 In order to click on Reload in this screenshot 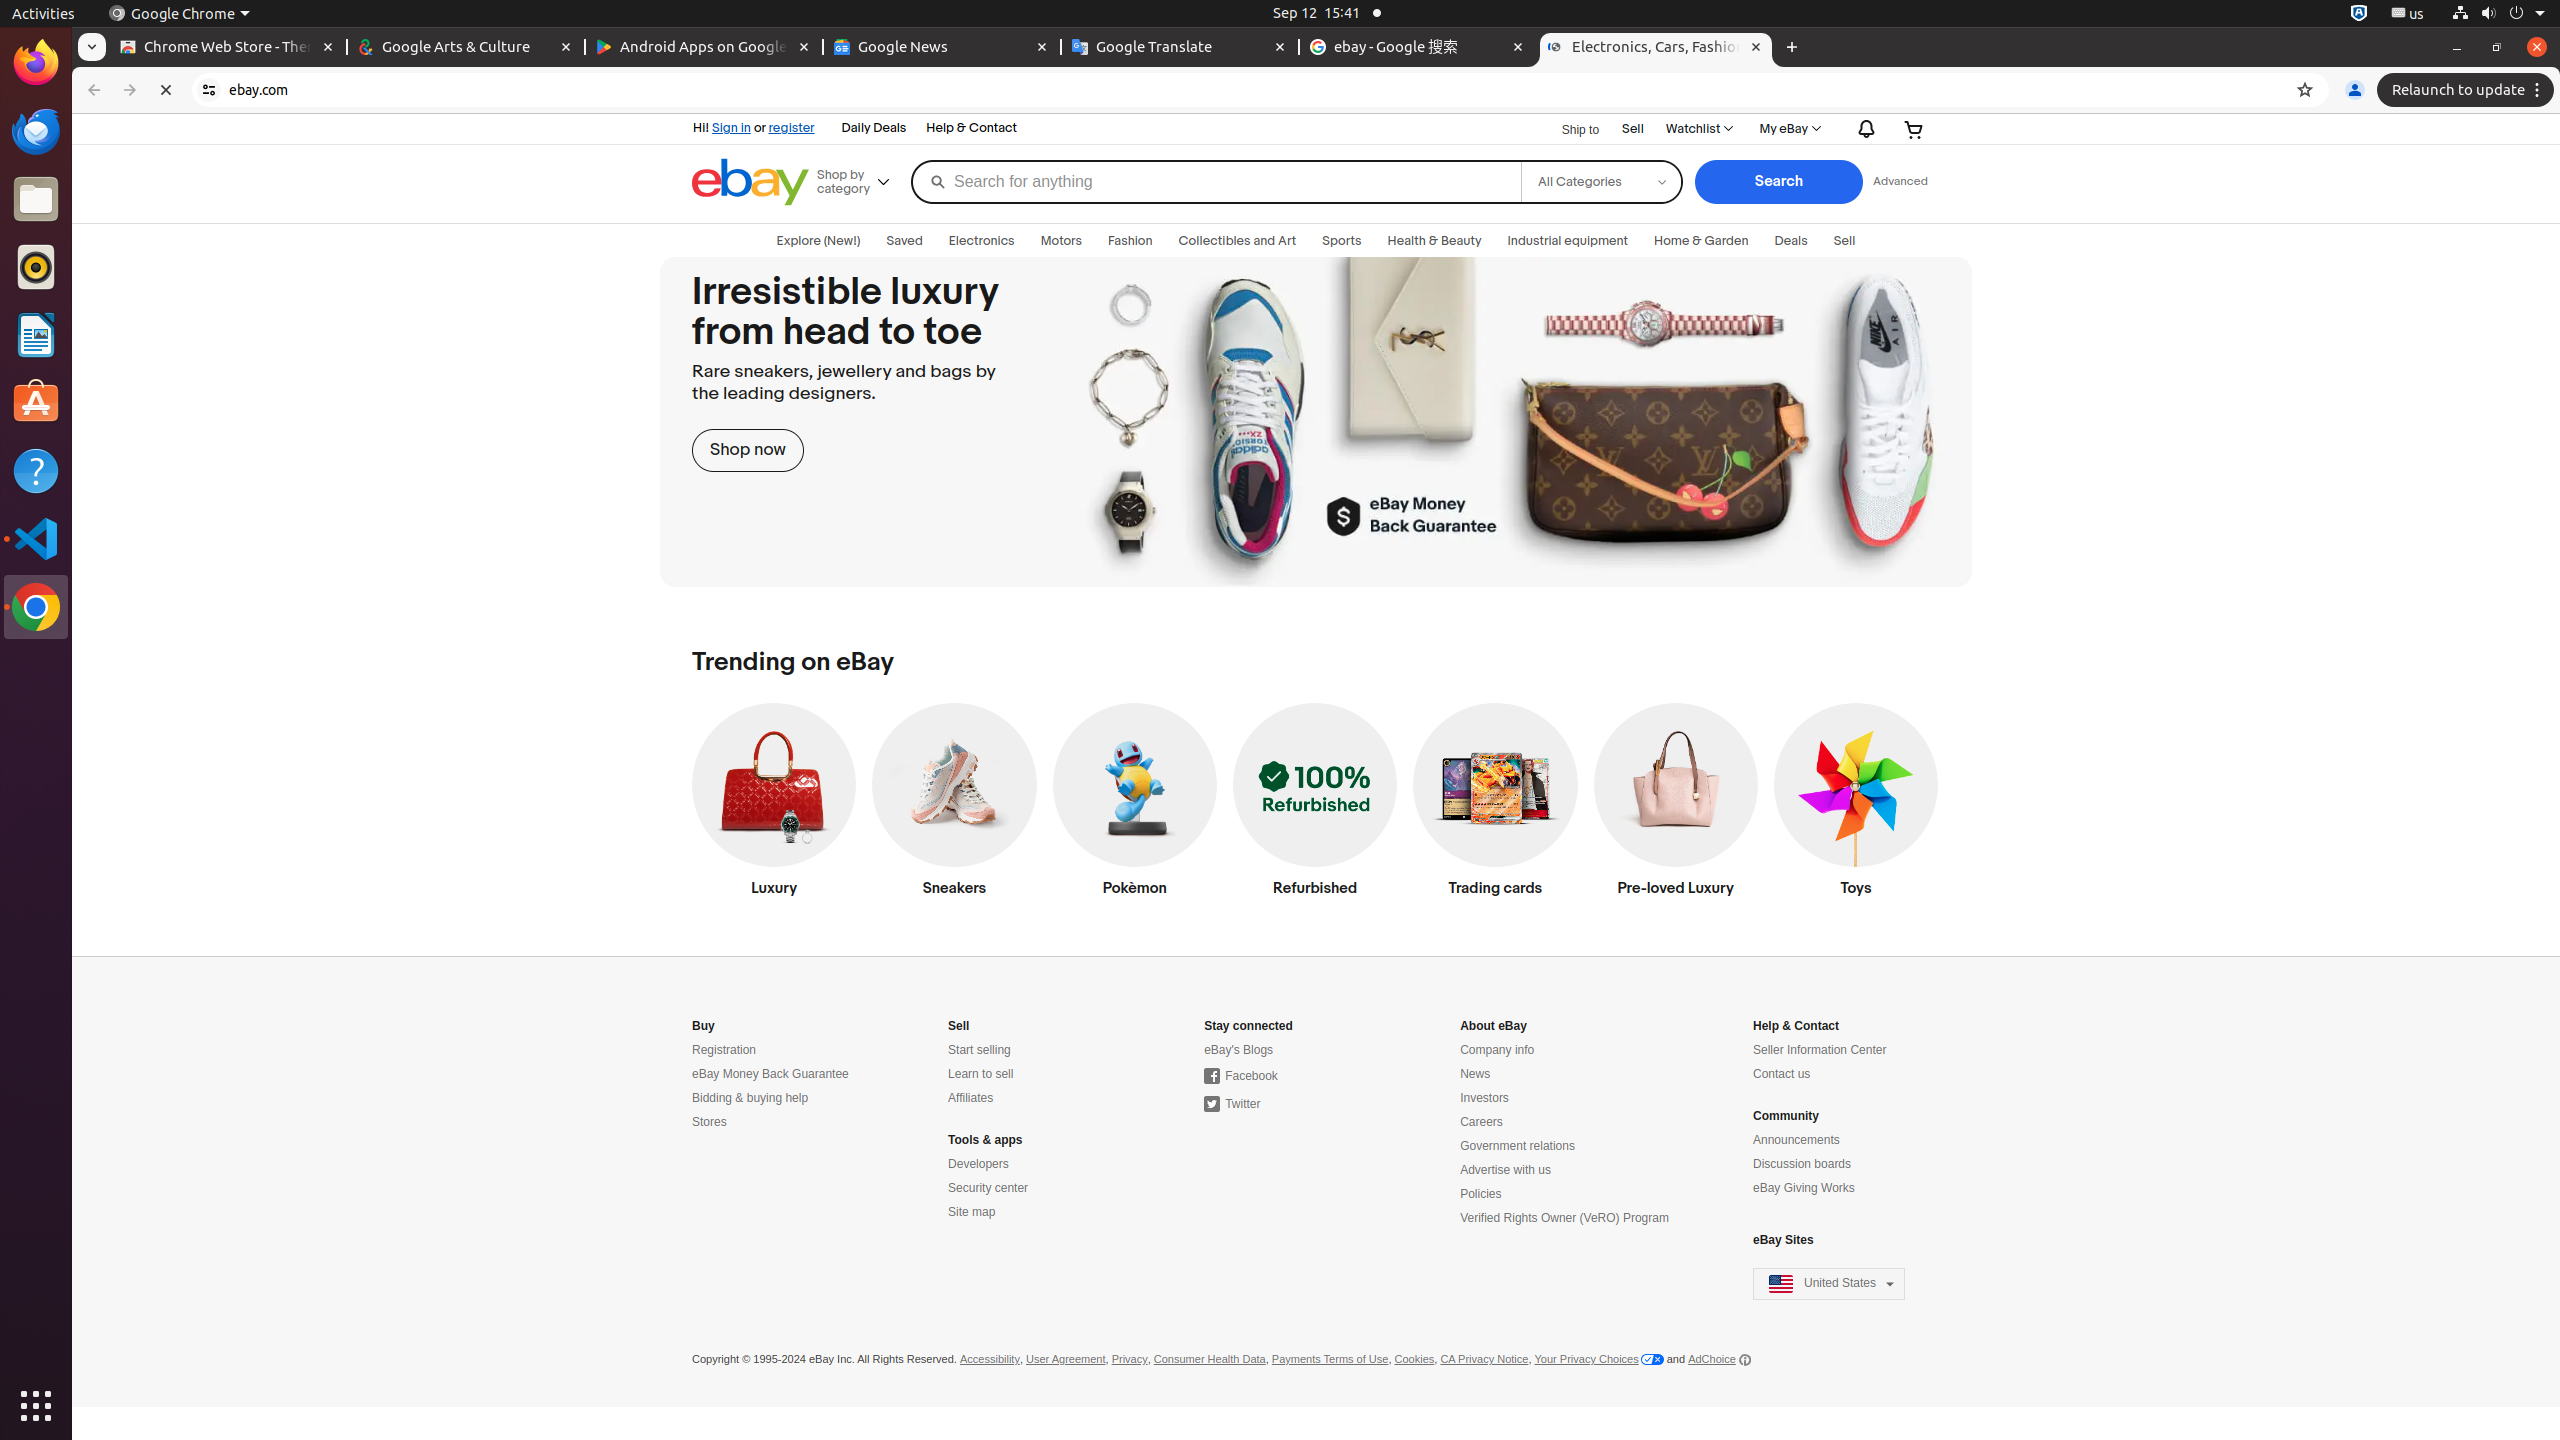, I will do `click(166, 90)`.